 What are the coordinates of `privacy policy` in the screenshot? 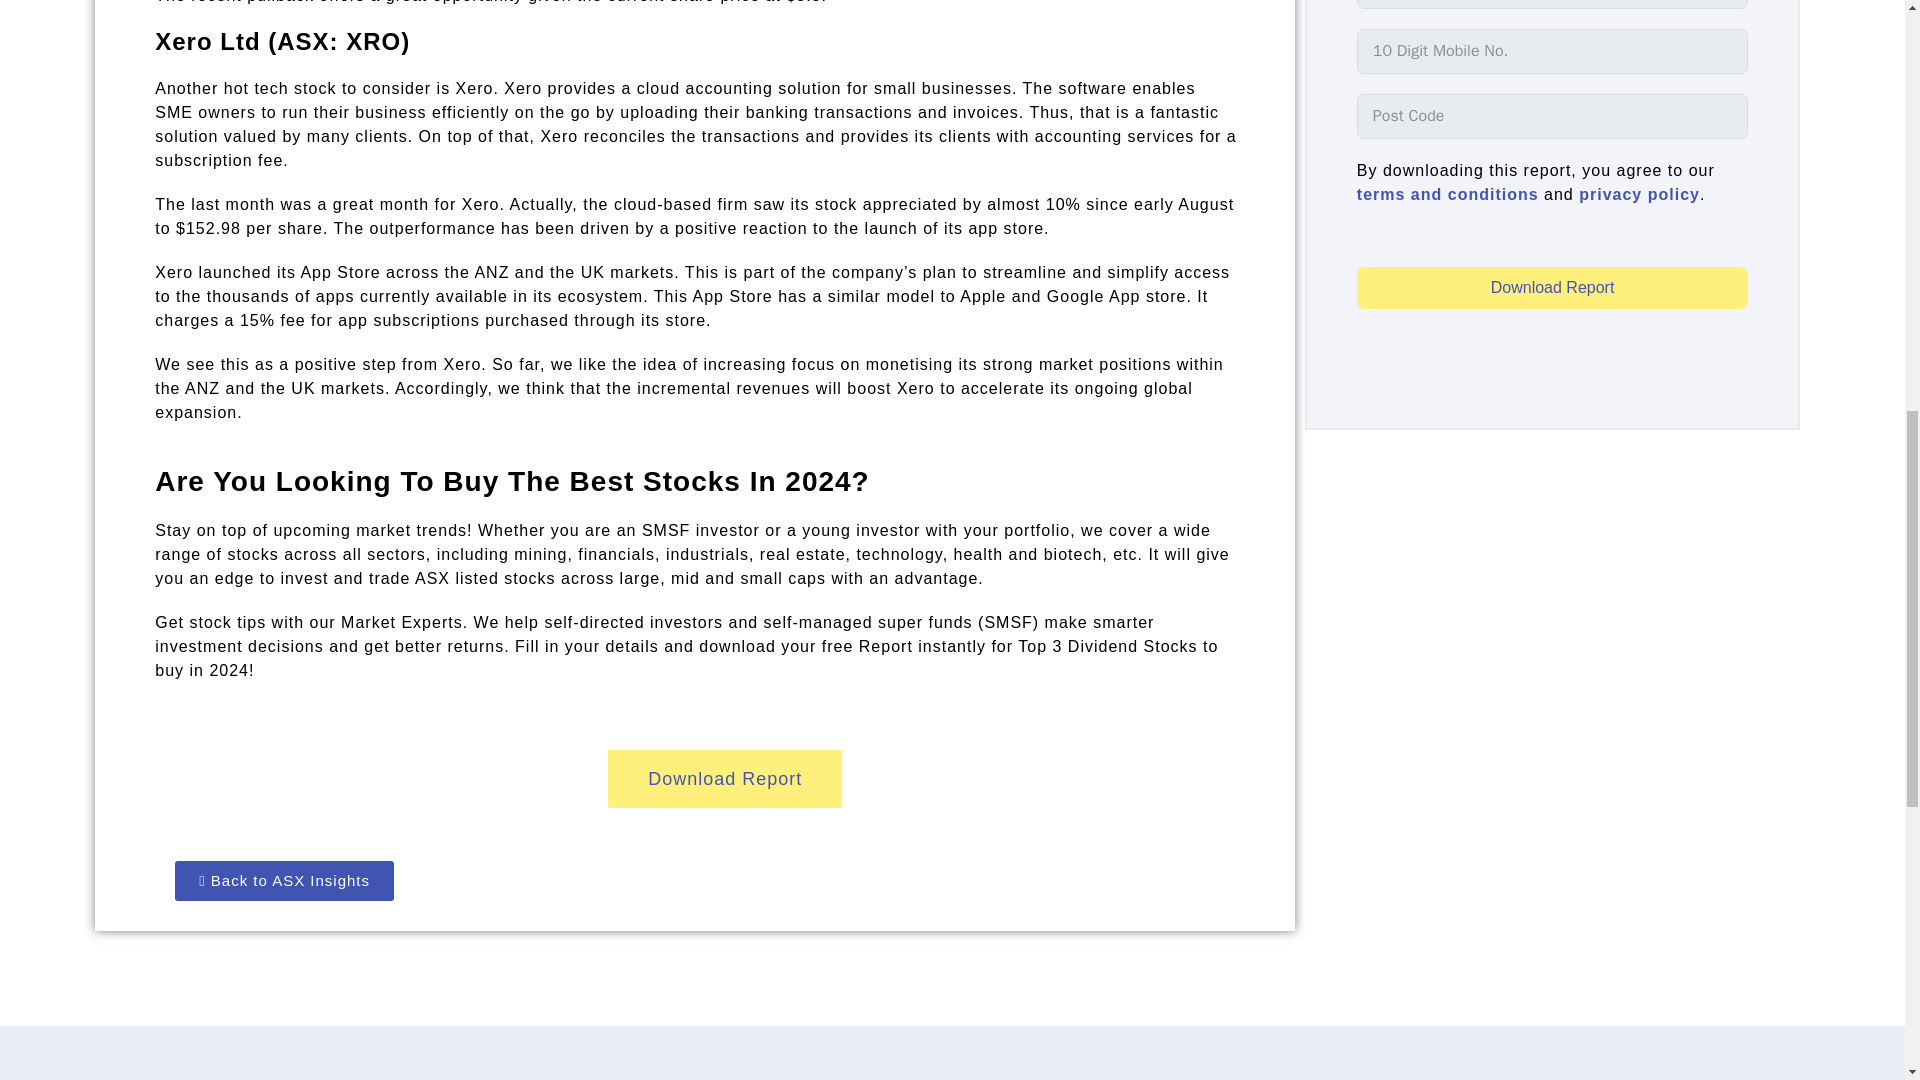 It's located at (1638, 194).